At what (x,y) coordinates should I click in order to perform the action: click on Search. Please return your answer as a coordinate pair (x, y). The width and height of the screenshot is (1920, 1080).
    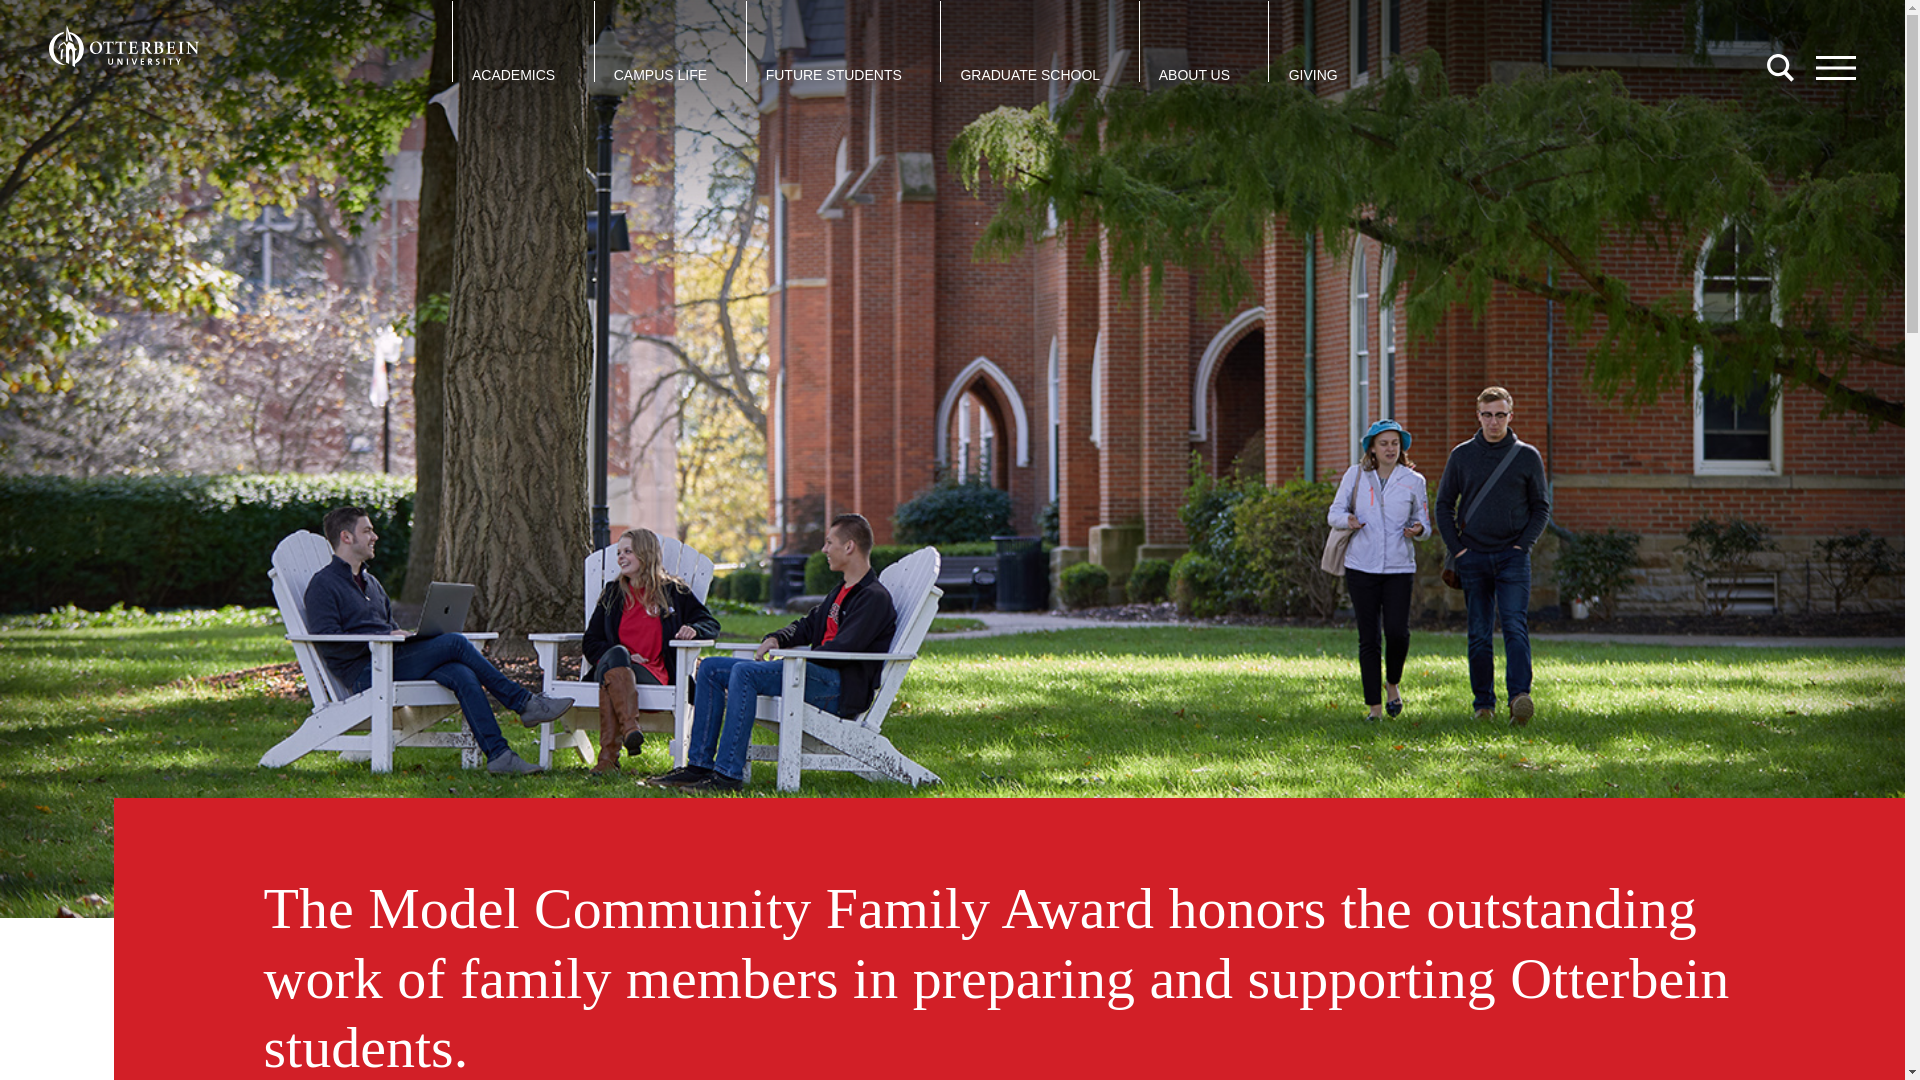
    Looking at the image, I should click on (1780, 68).